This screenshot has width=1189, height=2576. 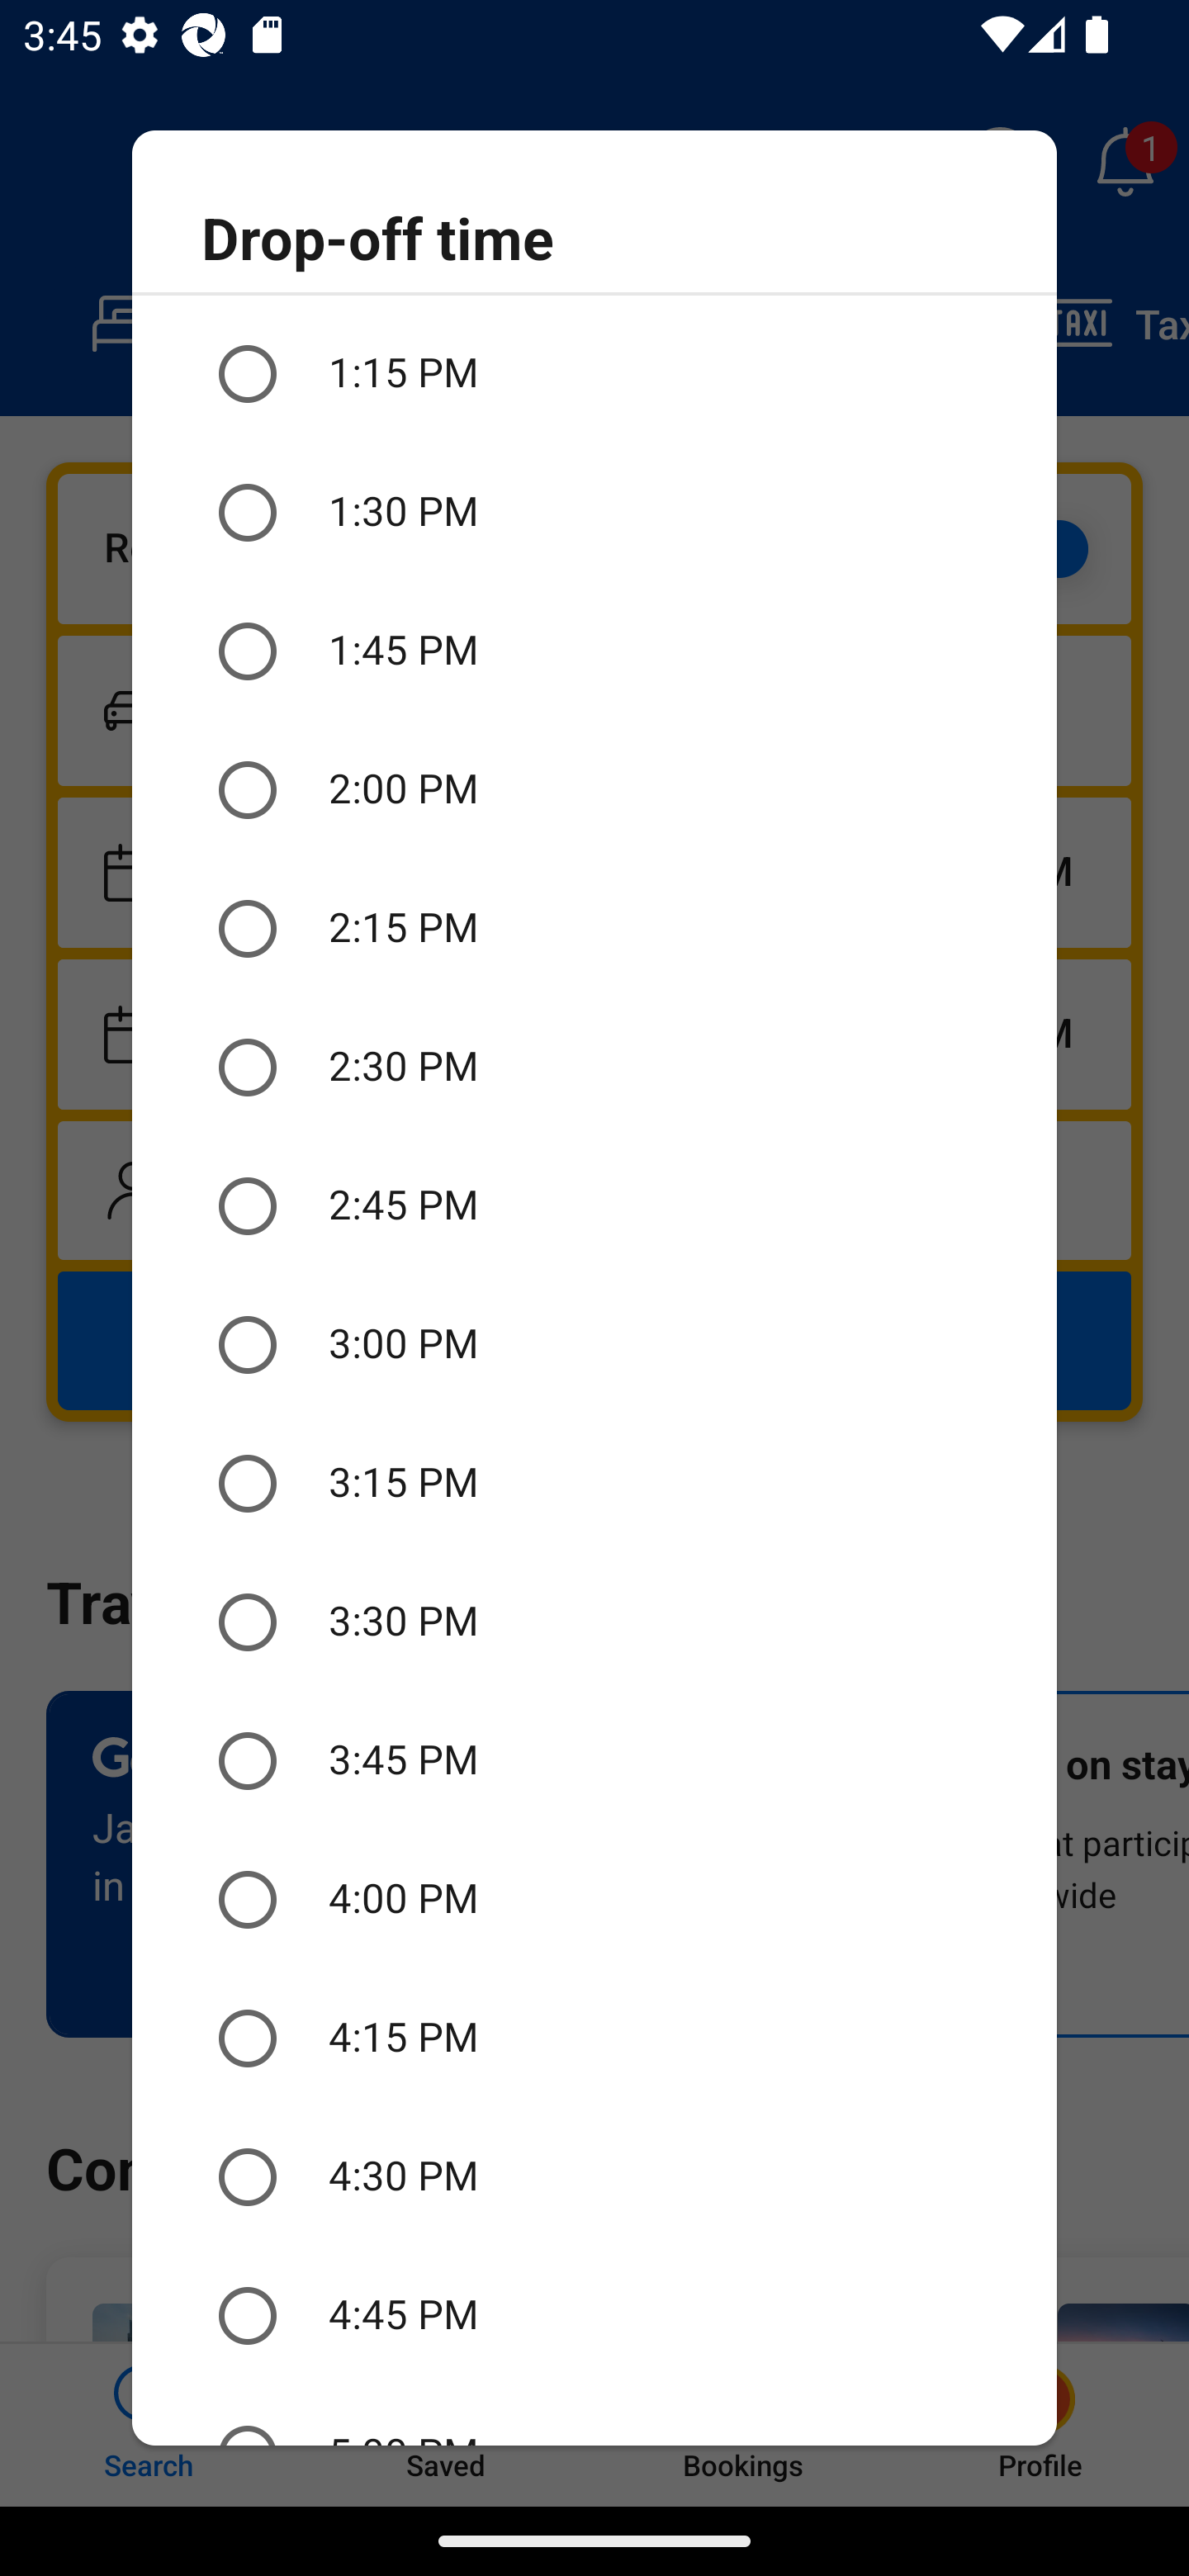 What do you see at coordinates (594, 373) in the screenshot?
I see `1:15 PM` at bounding box center [594, 373].